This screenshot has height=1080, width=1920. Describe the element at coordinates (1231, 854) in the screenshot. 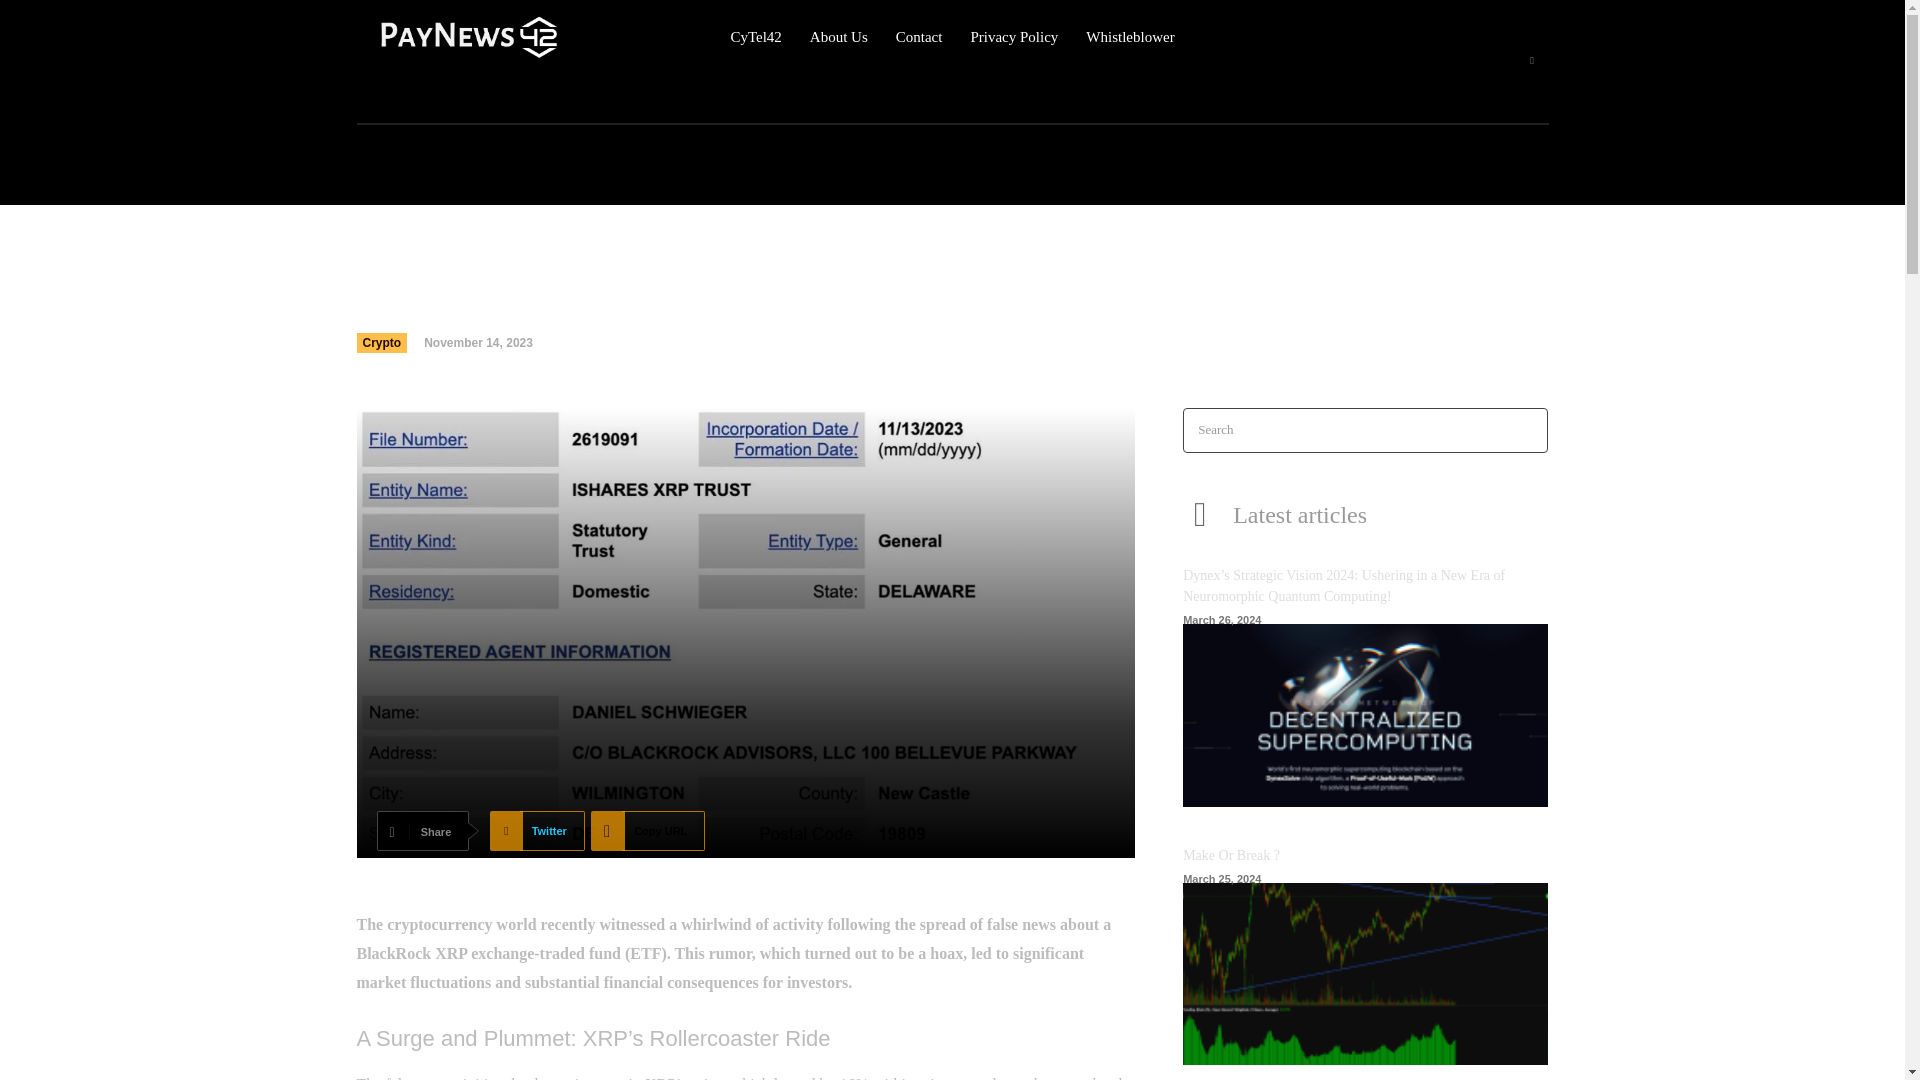

I see `Make Or Break ?` at that location.